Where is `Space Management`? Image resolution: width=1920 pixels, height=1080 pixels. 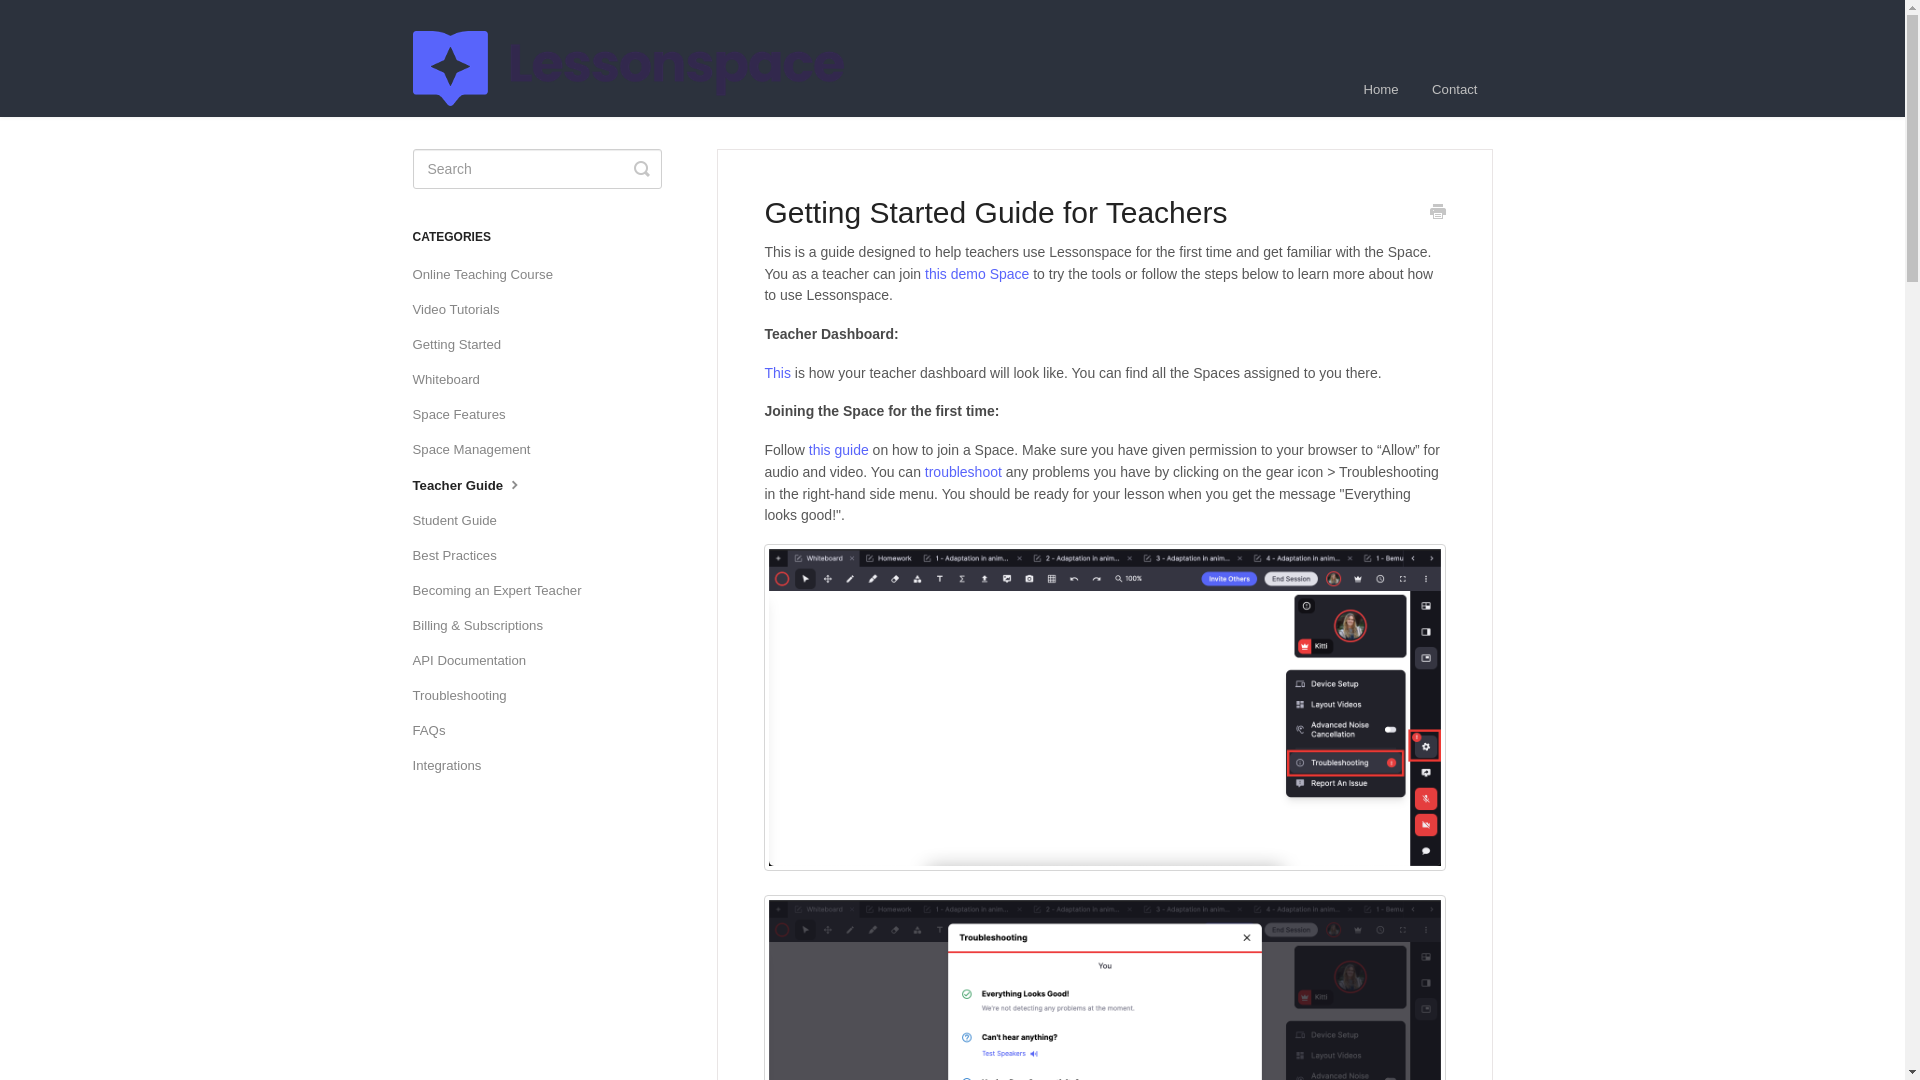
Space Management is located at coordinates (478, 450).